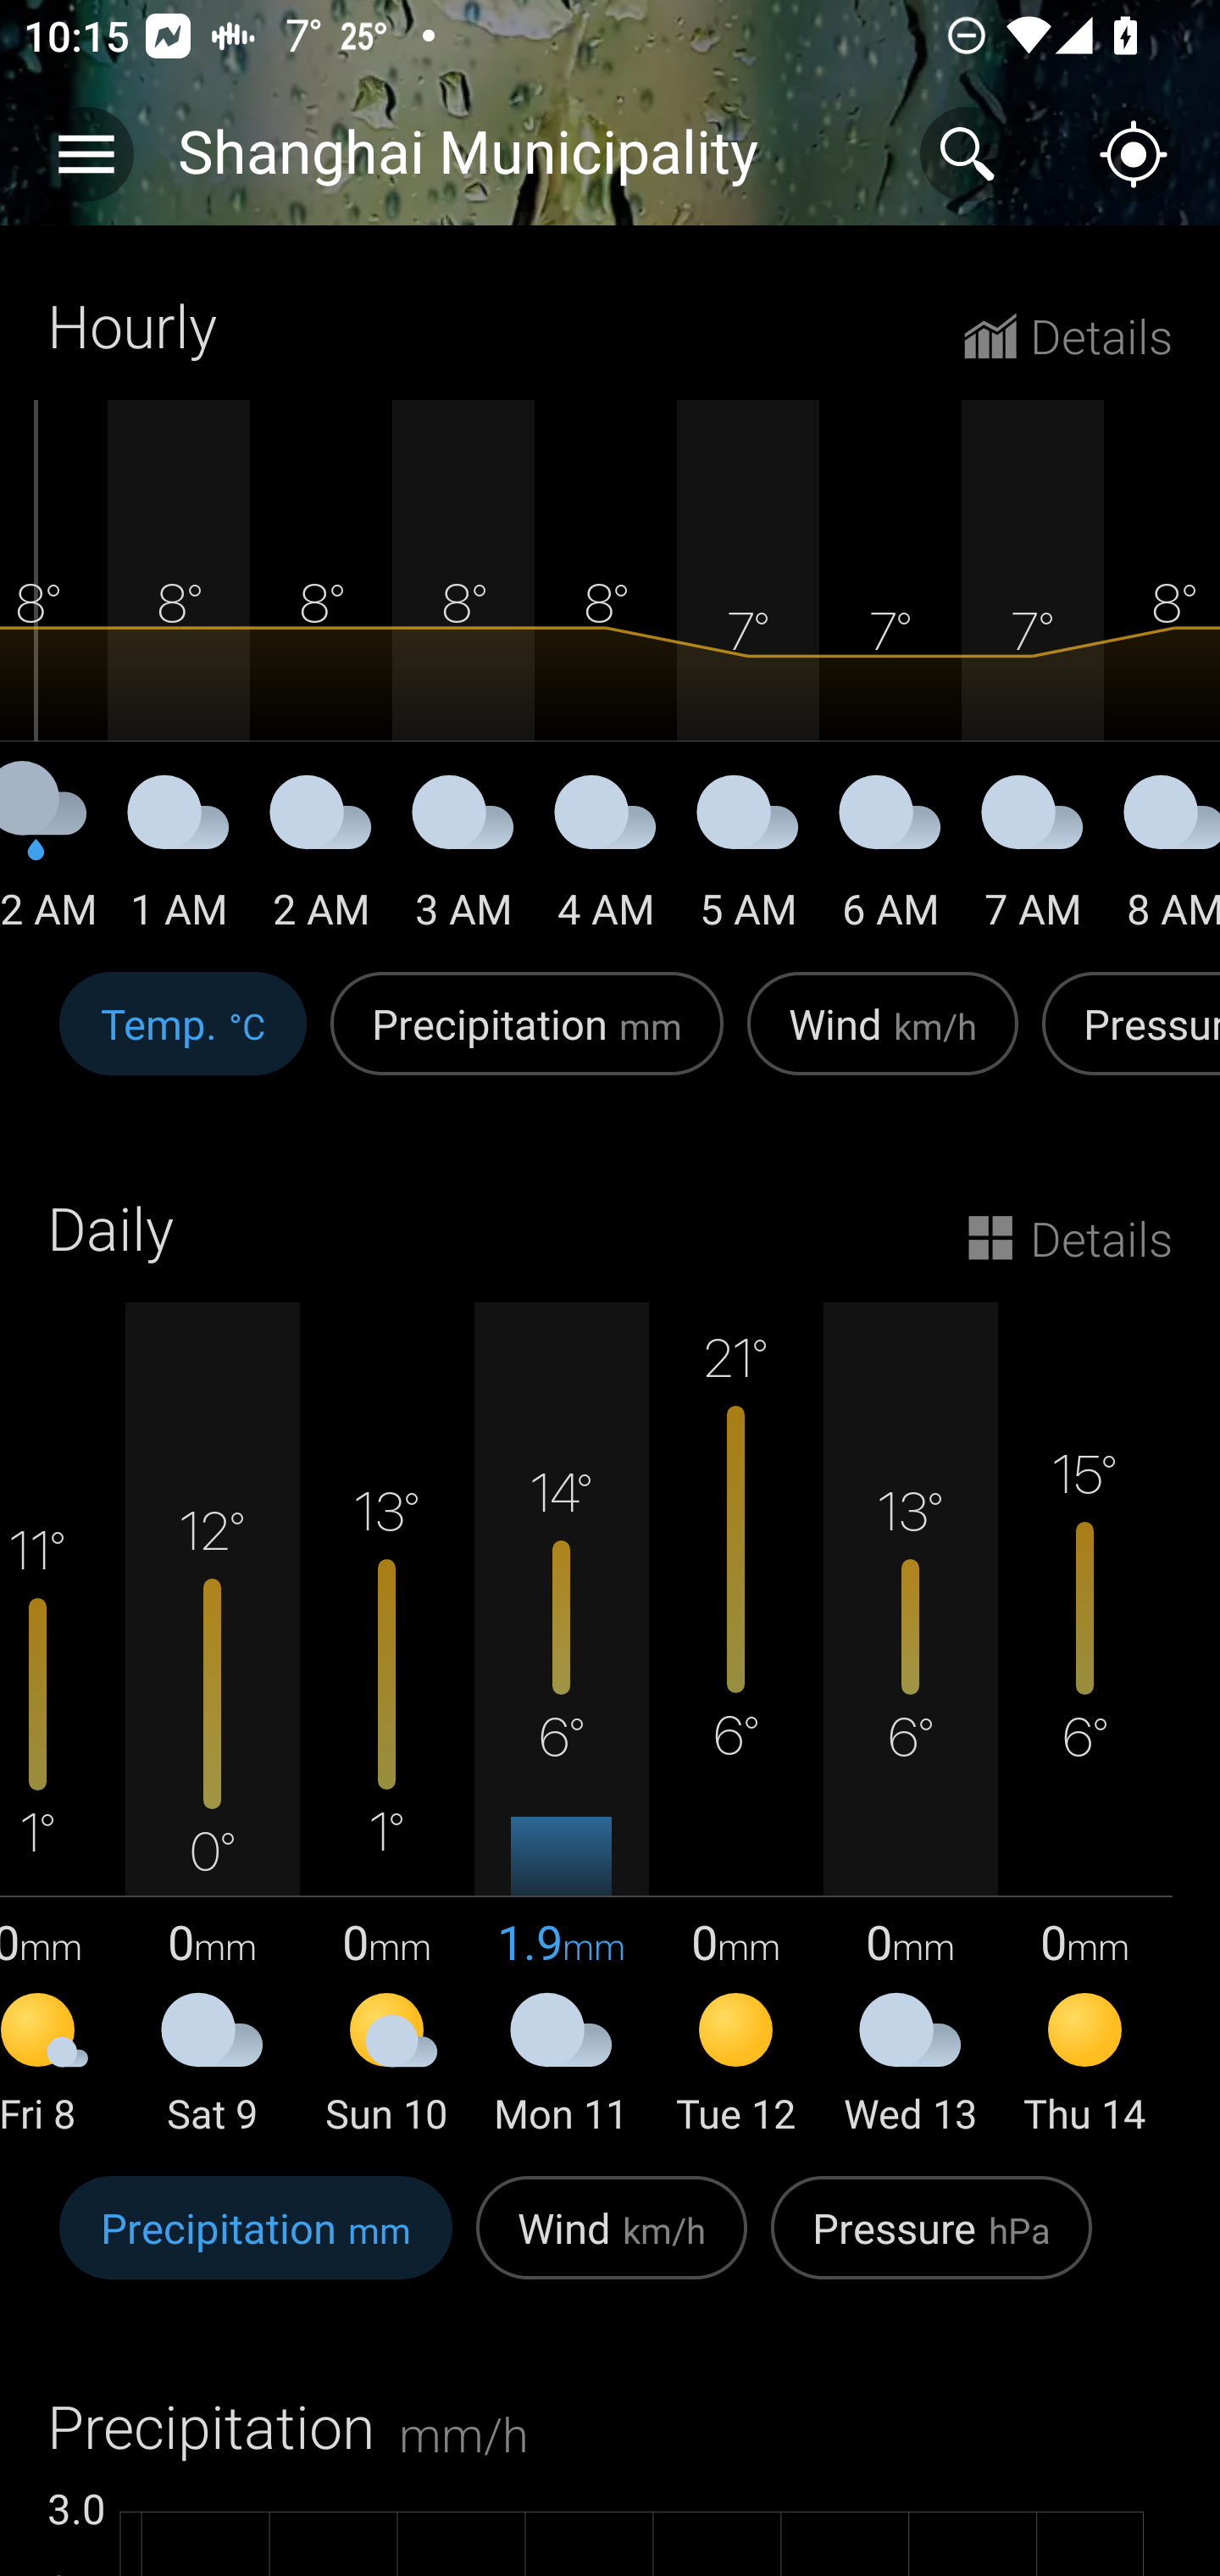 This screenshot has width=1220, height=2576. What do you see at coordinates (321, 858) in the screenshot?
I see `2 AM` at bounding box center [321, 858].